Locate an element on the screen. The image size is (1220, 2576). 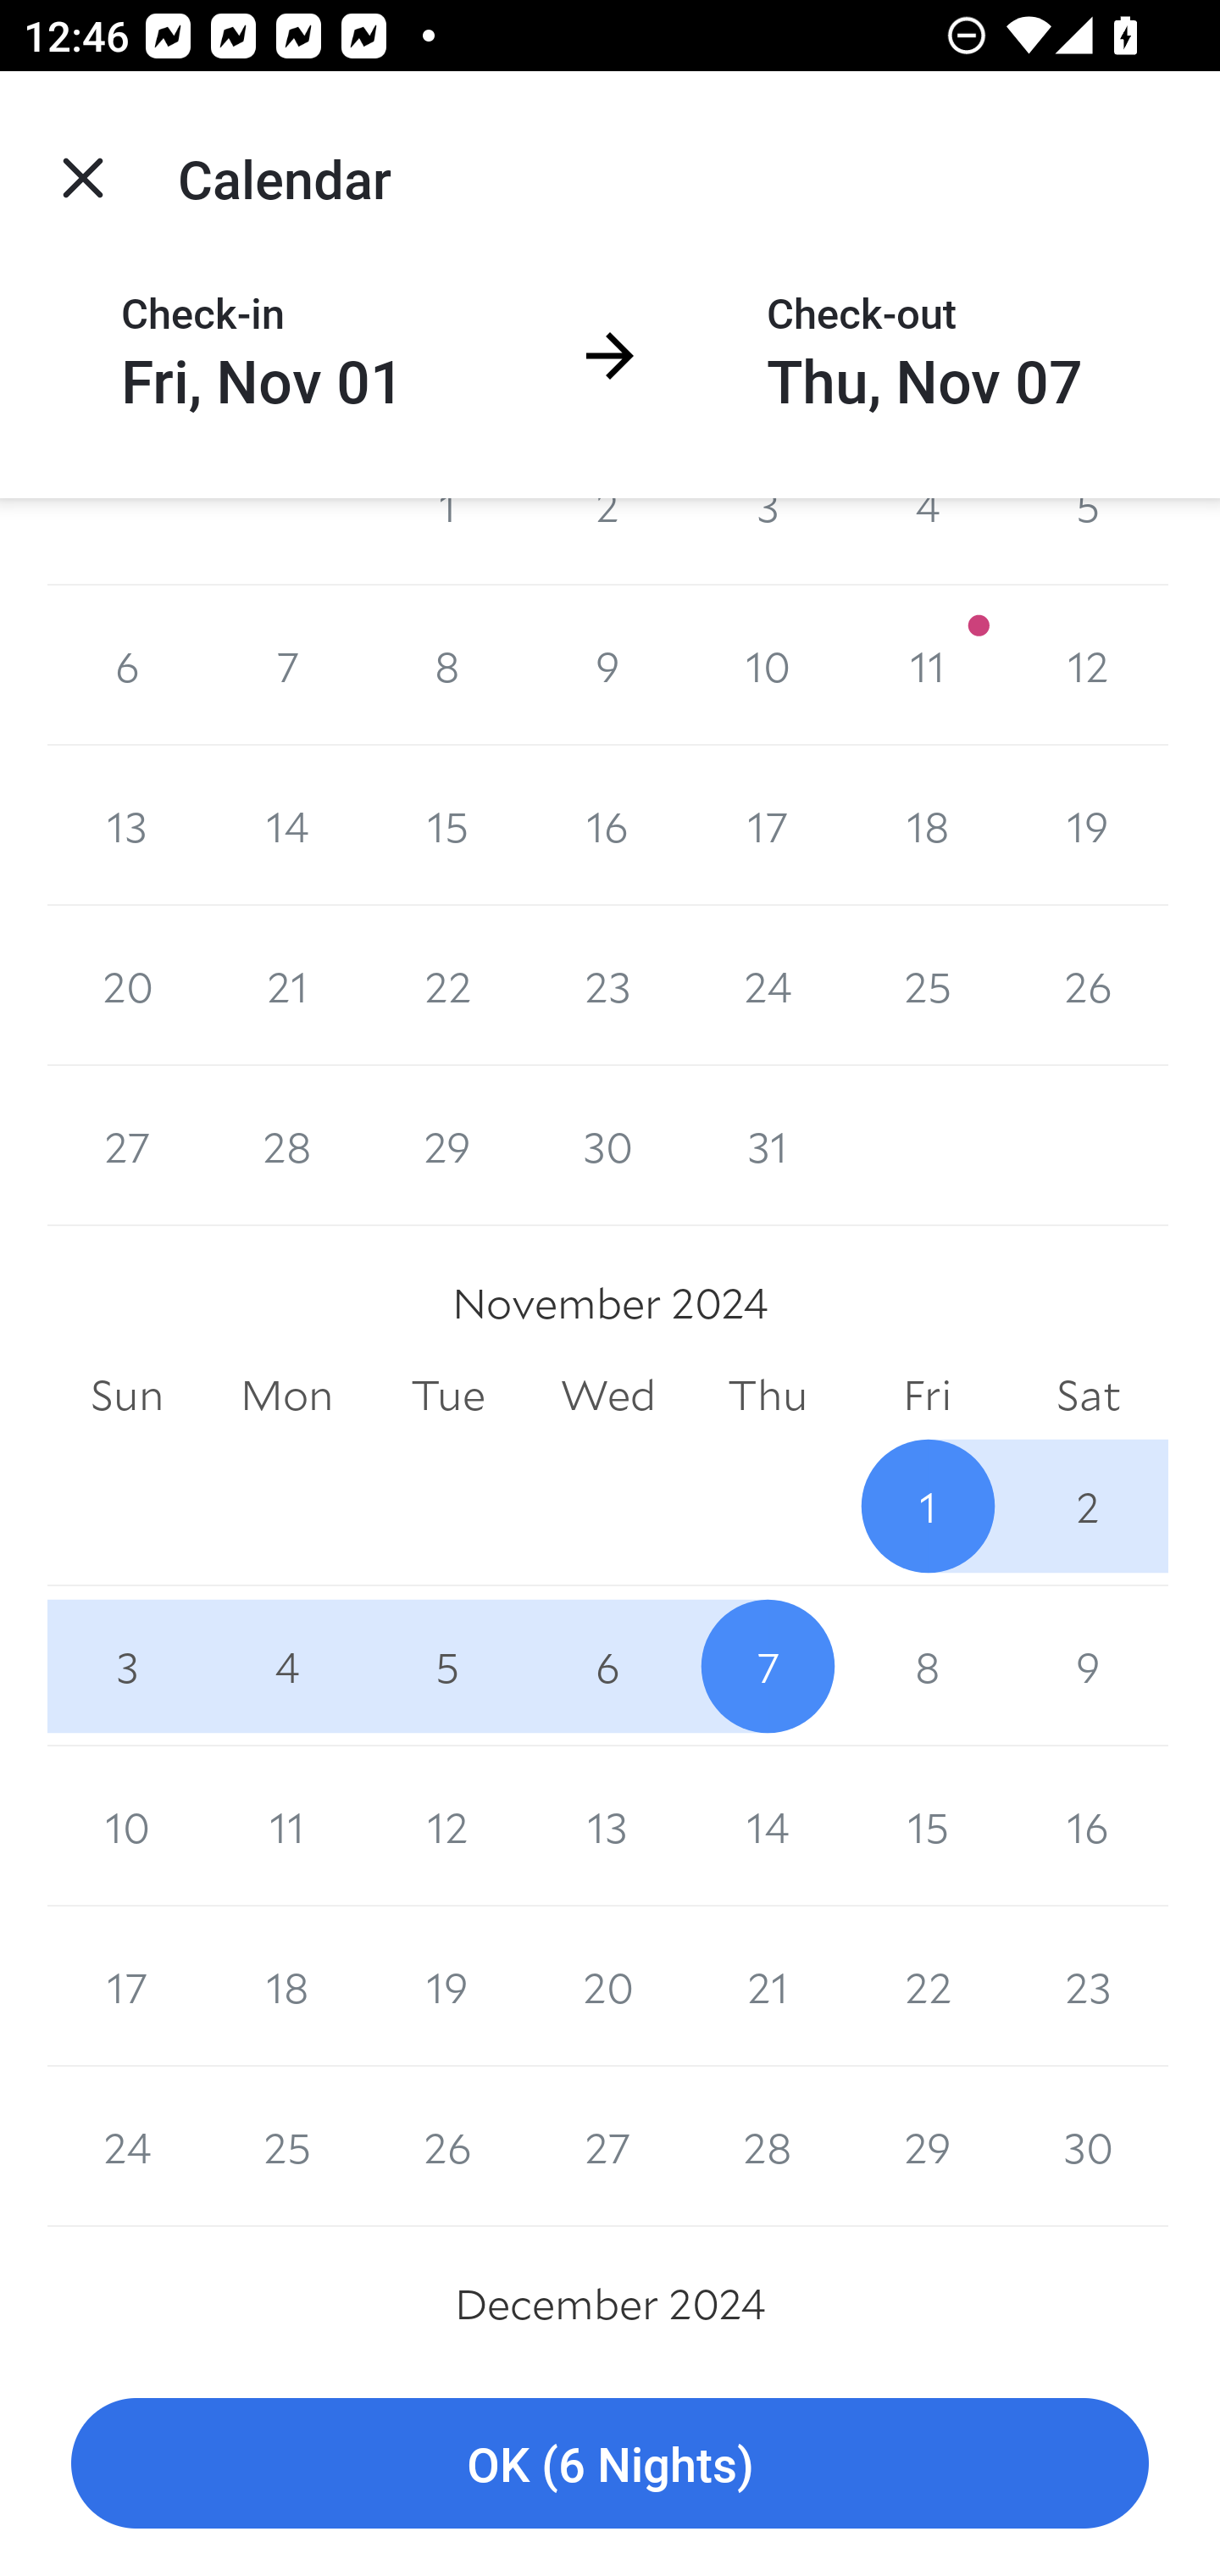
13 13 October 2024 is located at coordinates (127, 825).